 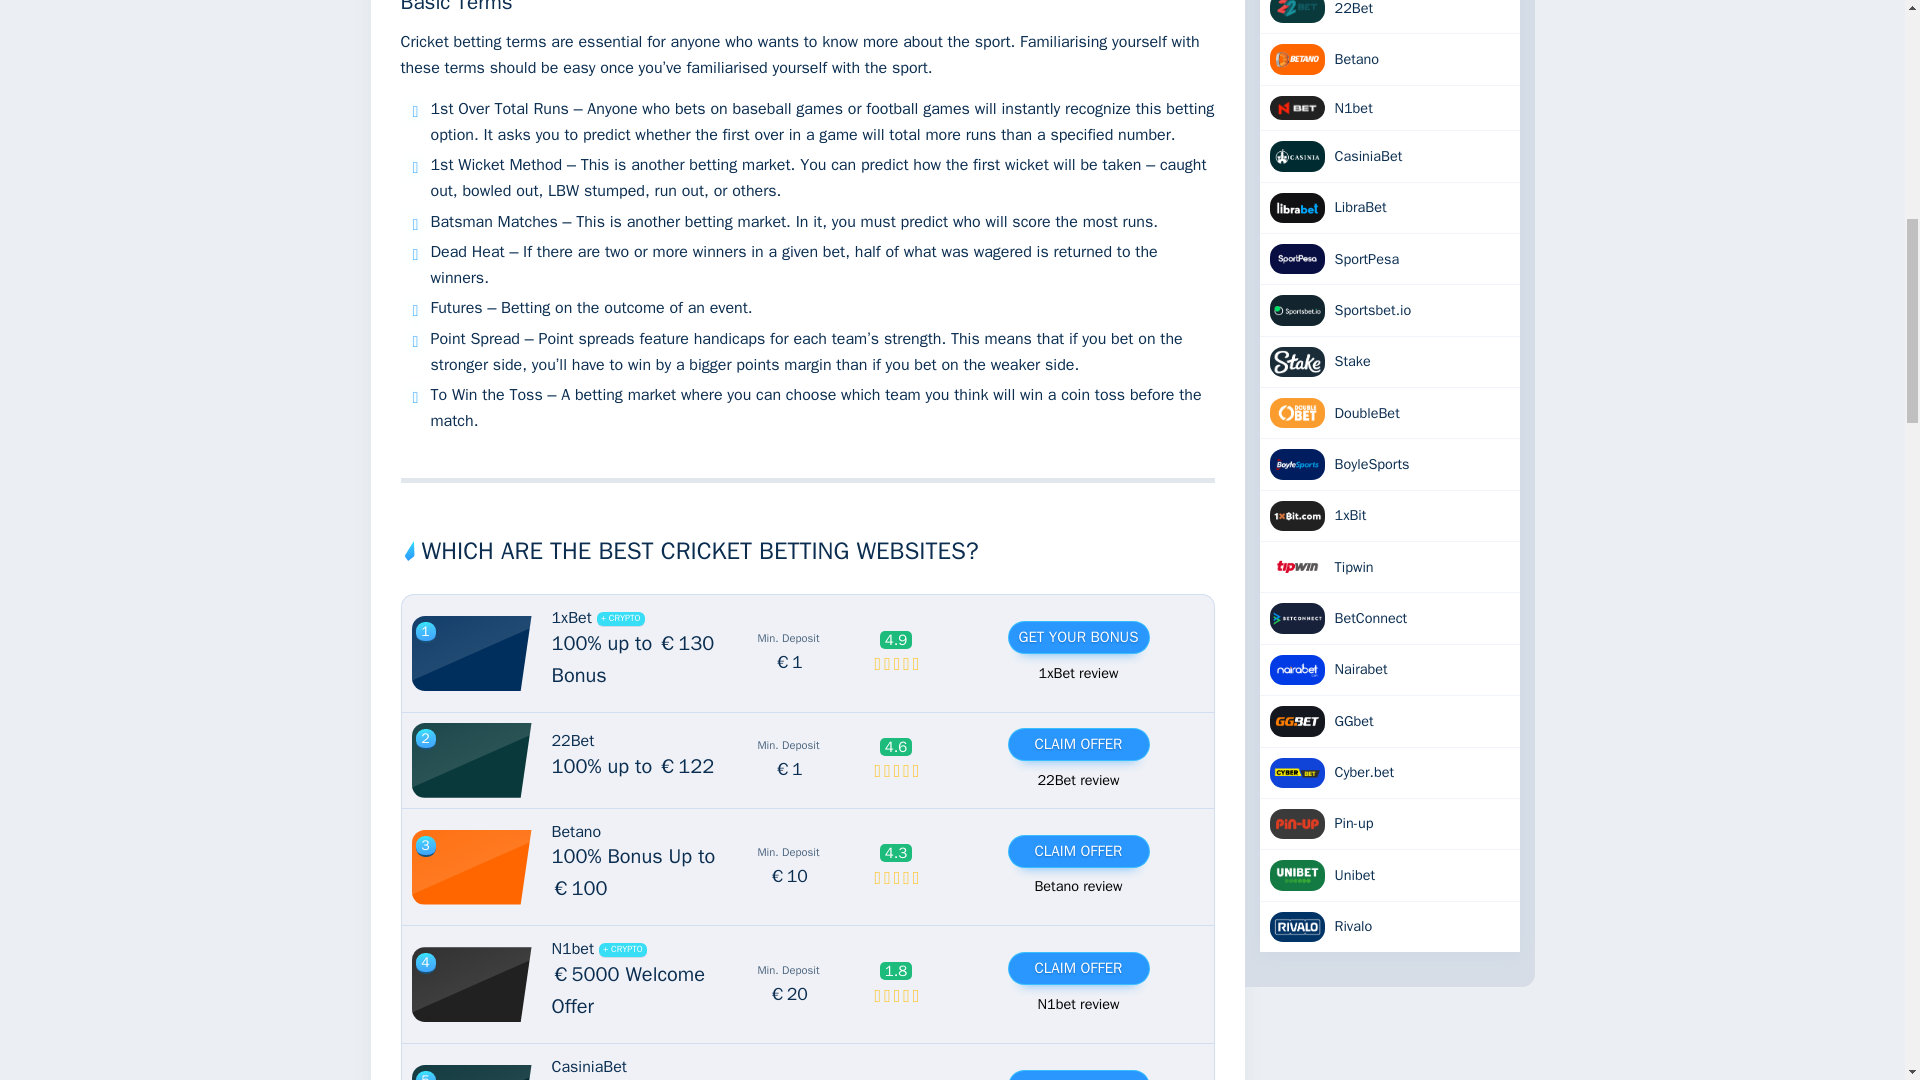 I want to click on CLAIM OFFER, so click(x=1078, y=968).